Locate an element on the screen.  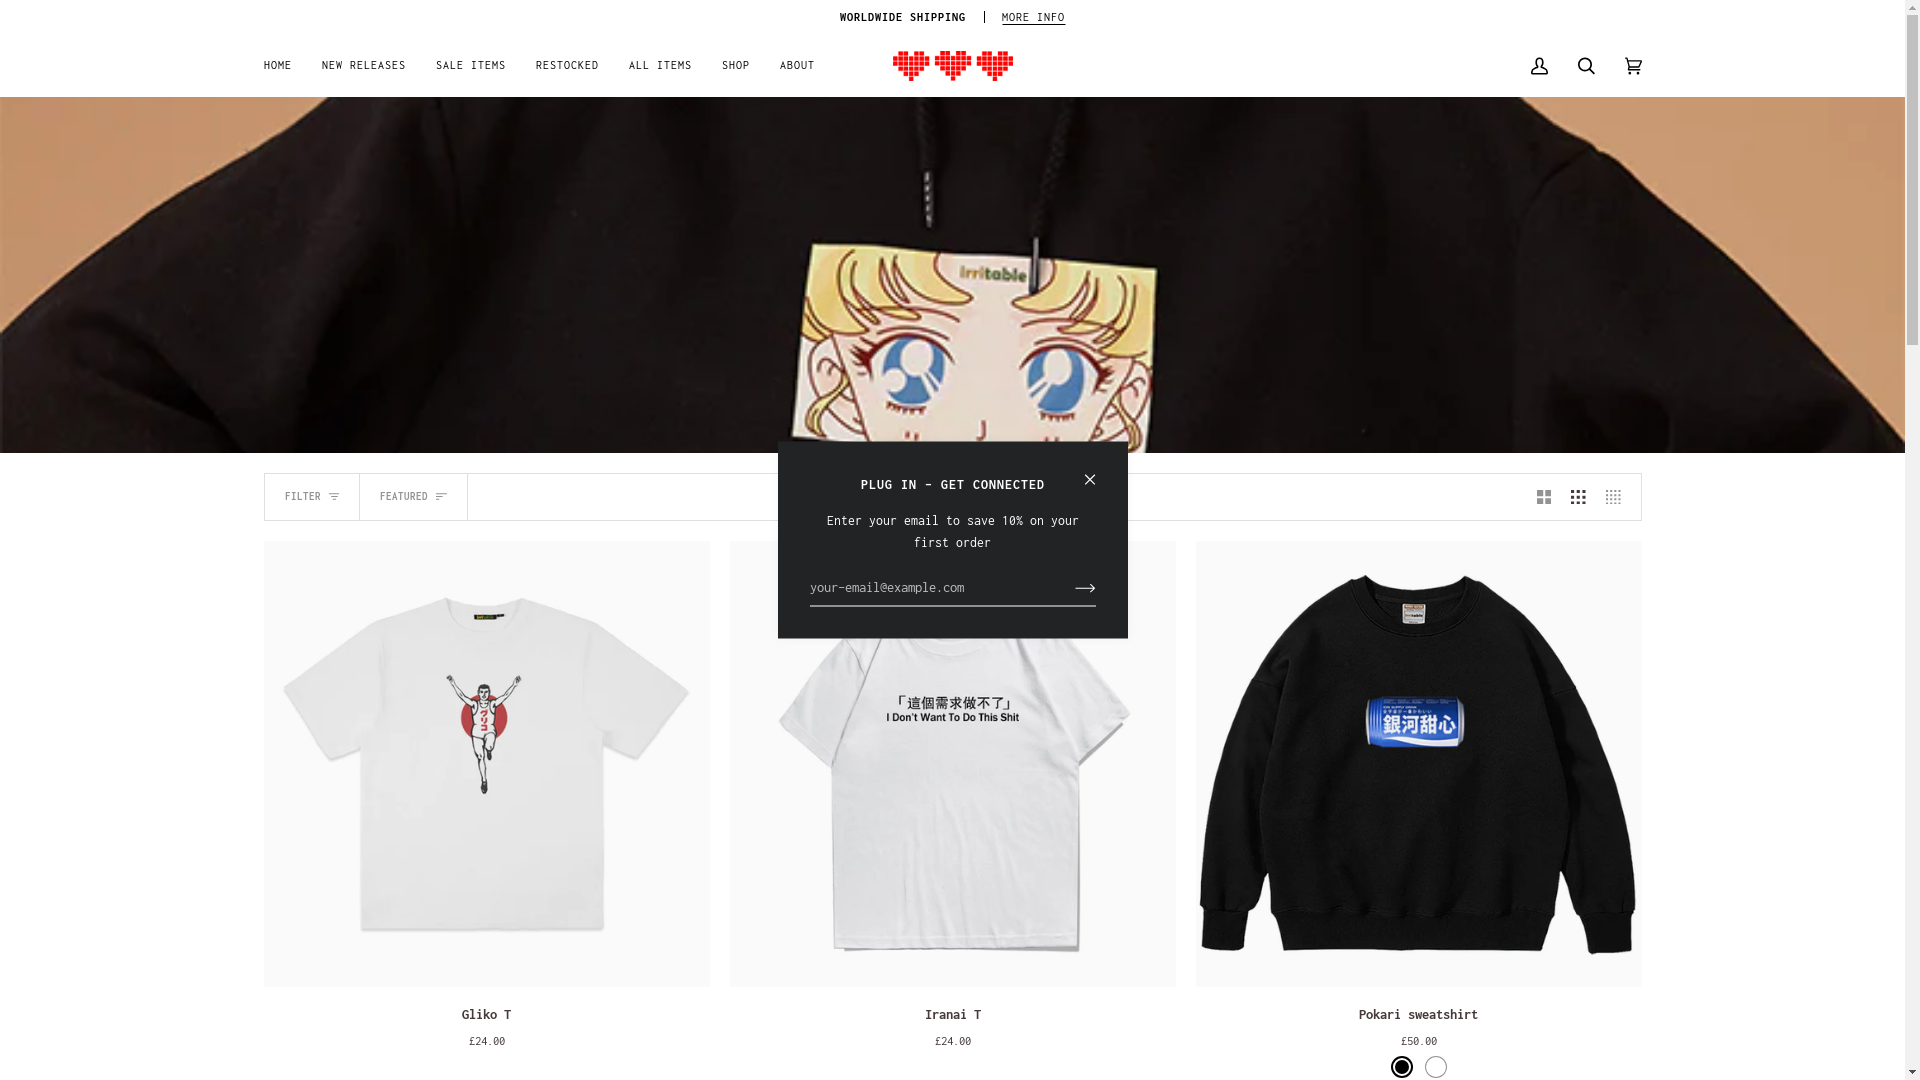
Filter is located at coordinates (130, 20).